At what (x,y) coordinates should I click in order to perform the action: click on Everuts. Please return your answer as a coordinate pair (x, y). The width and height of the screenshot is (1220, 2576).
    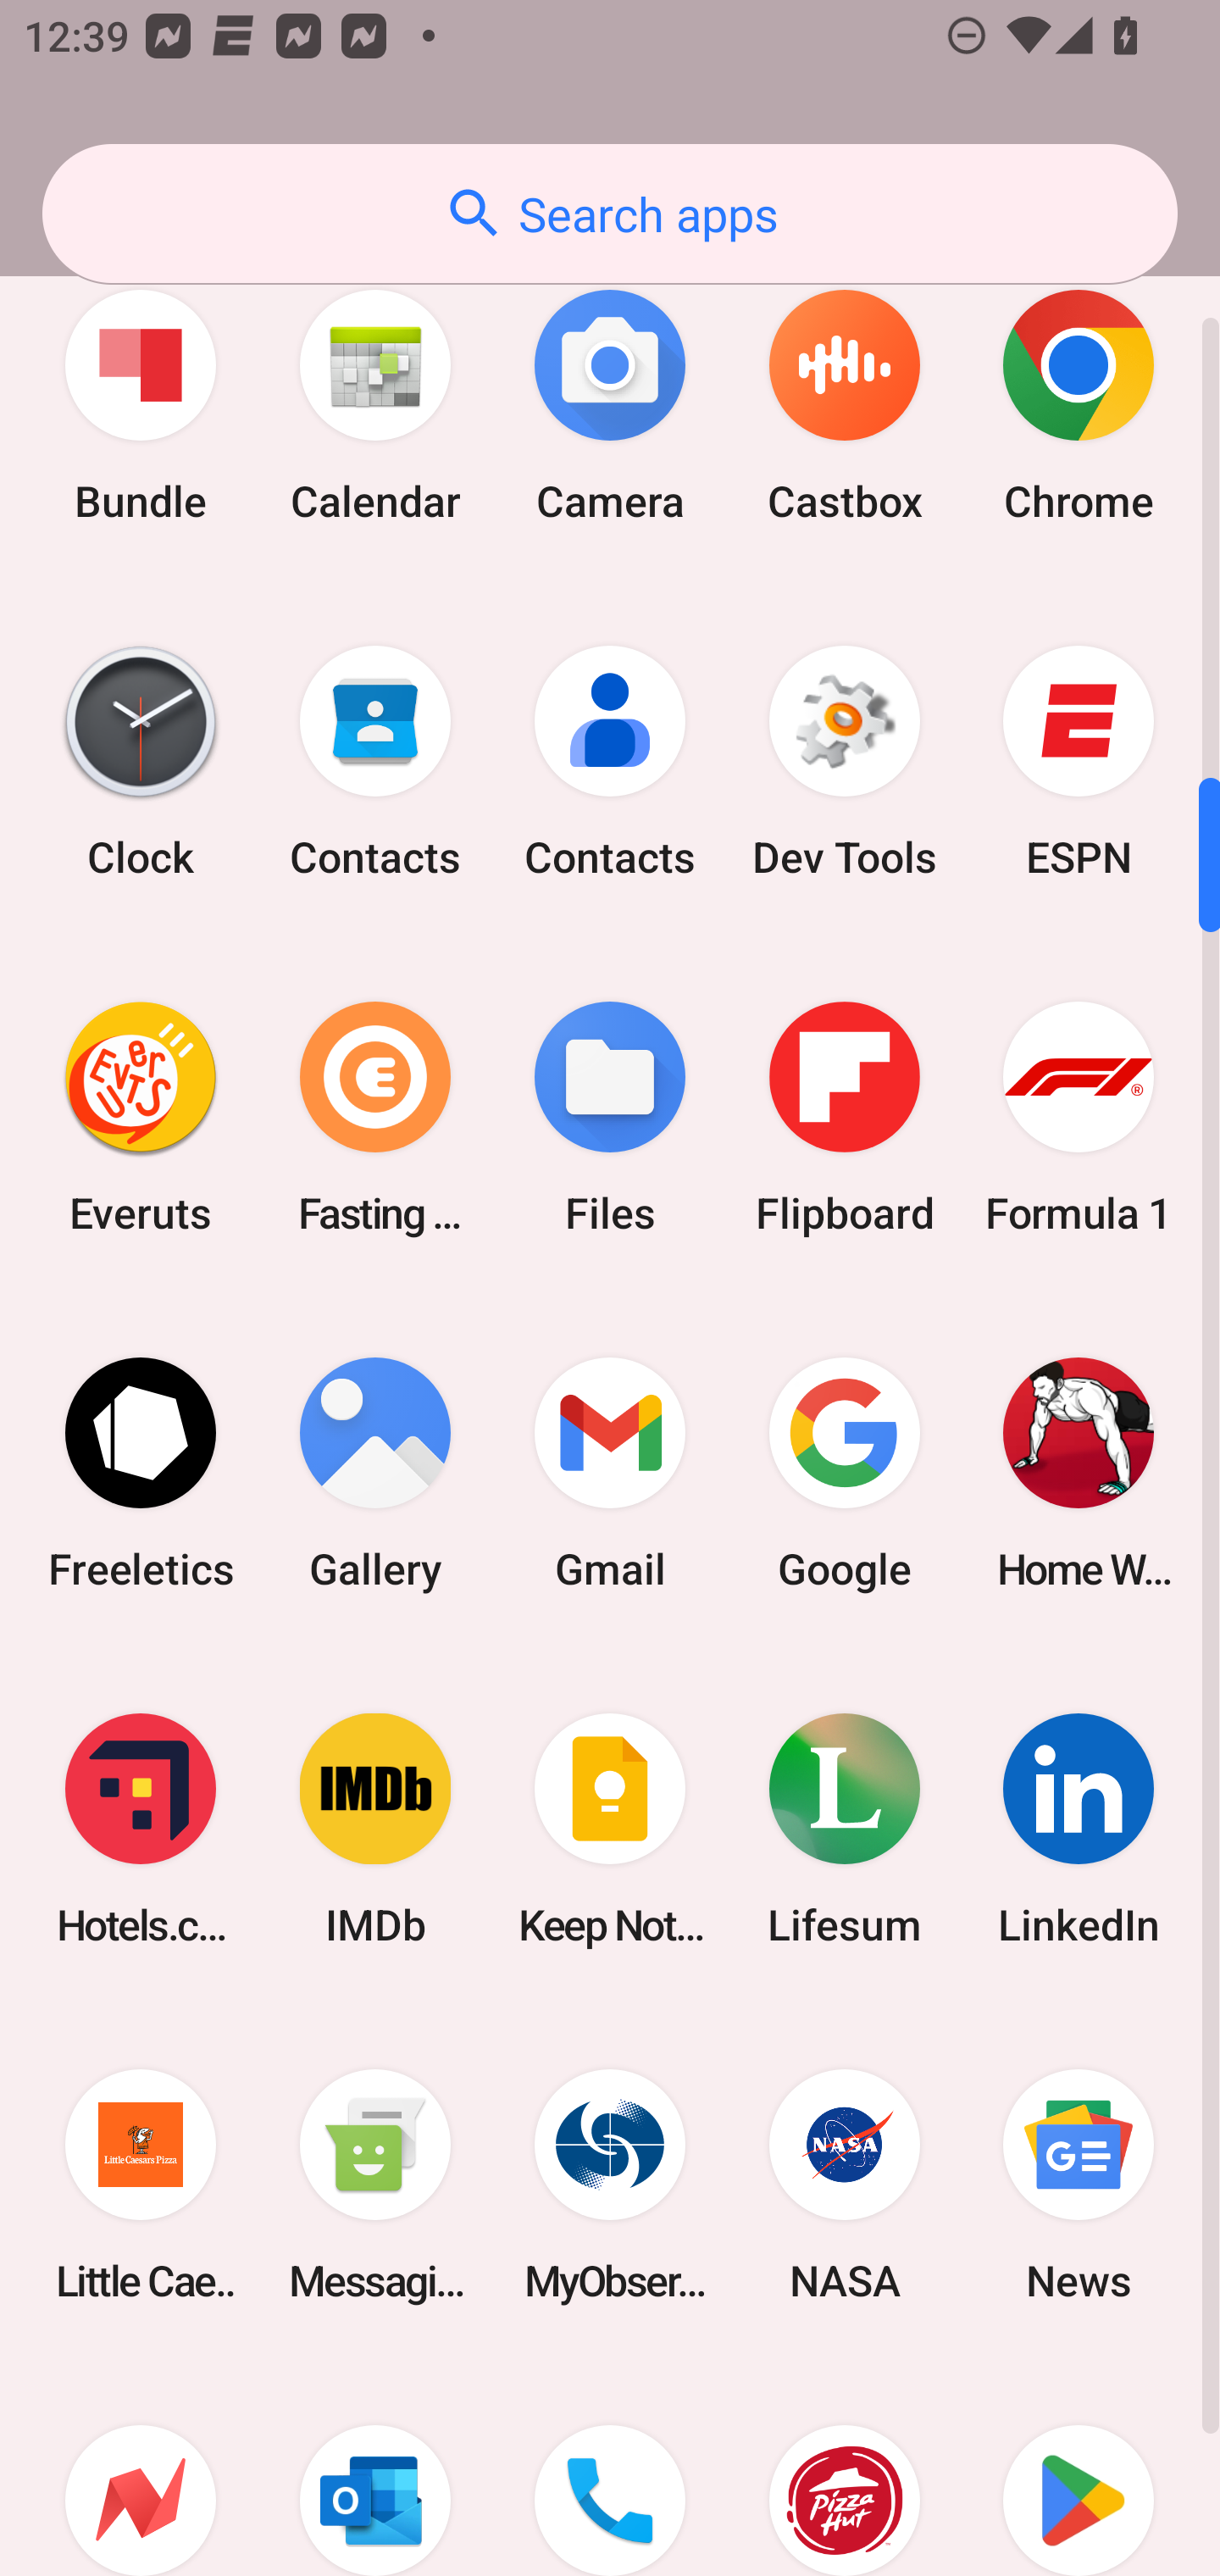
    Looking at the image, I should click on (141, 1118).